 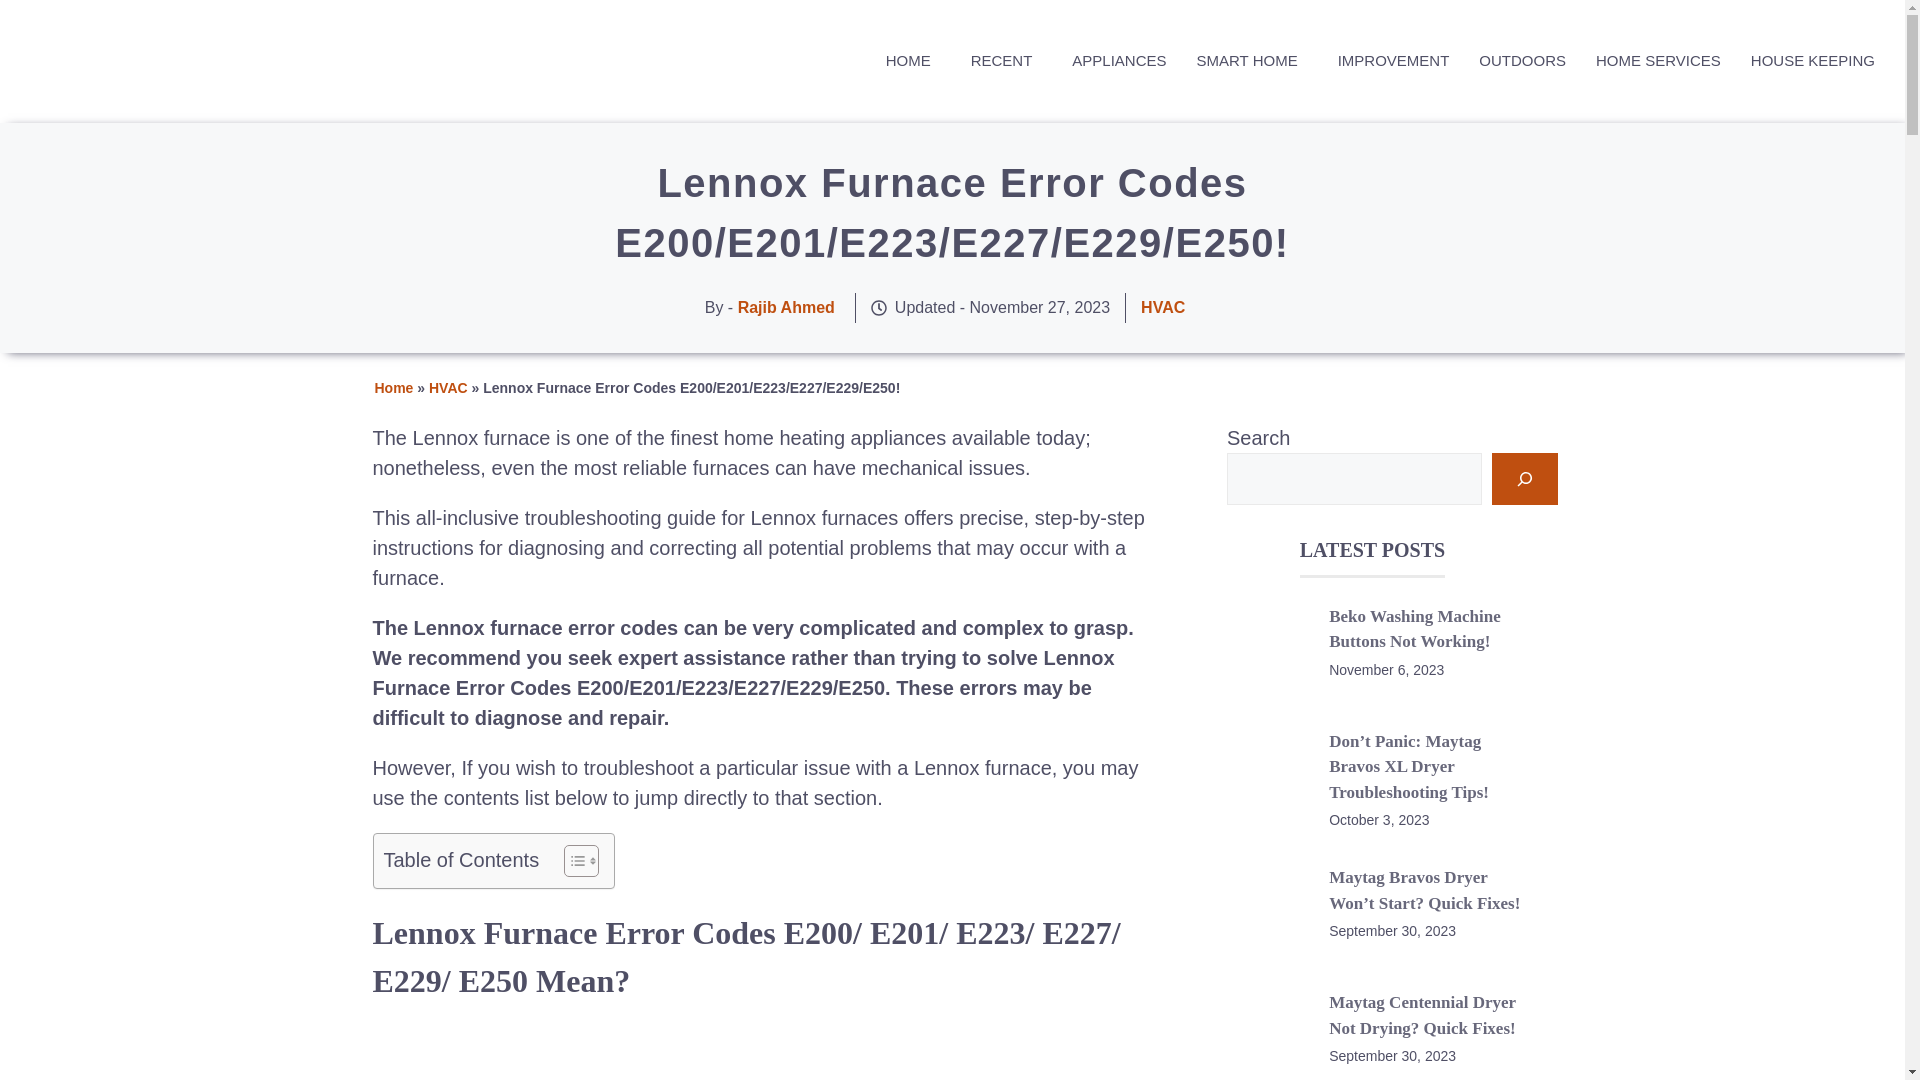 I want to click on HVAC, so click(x=1162, y=308).